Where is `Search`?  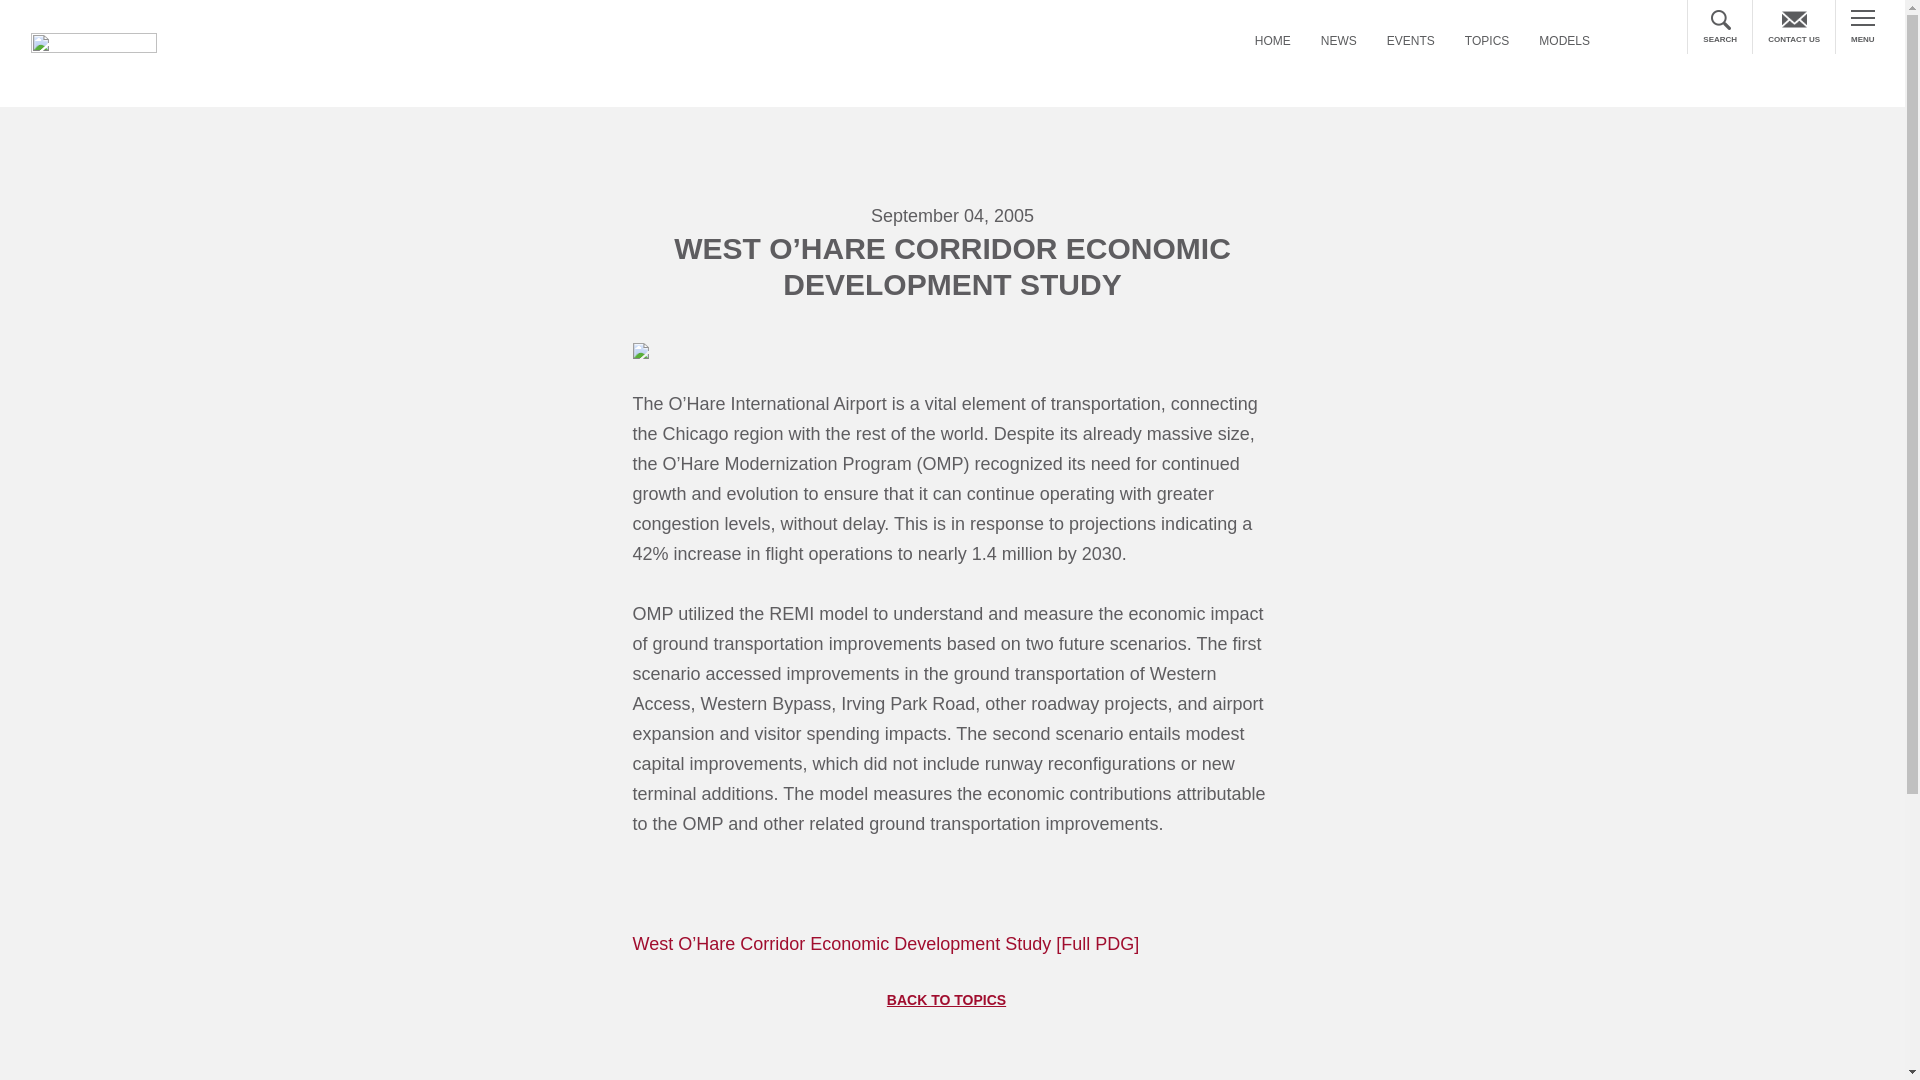 Search is located at coordinates (1752, 46).